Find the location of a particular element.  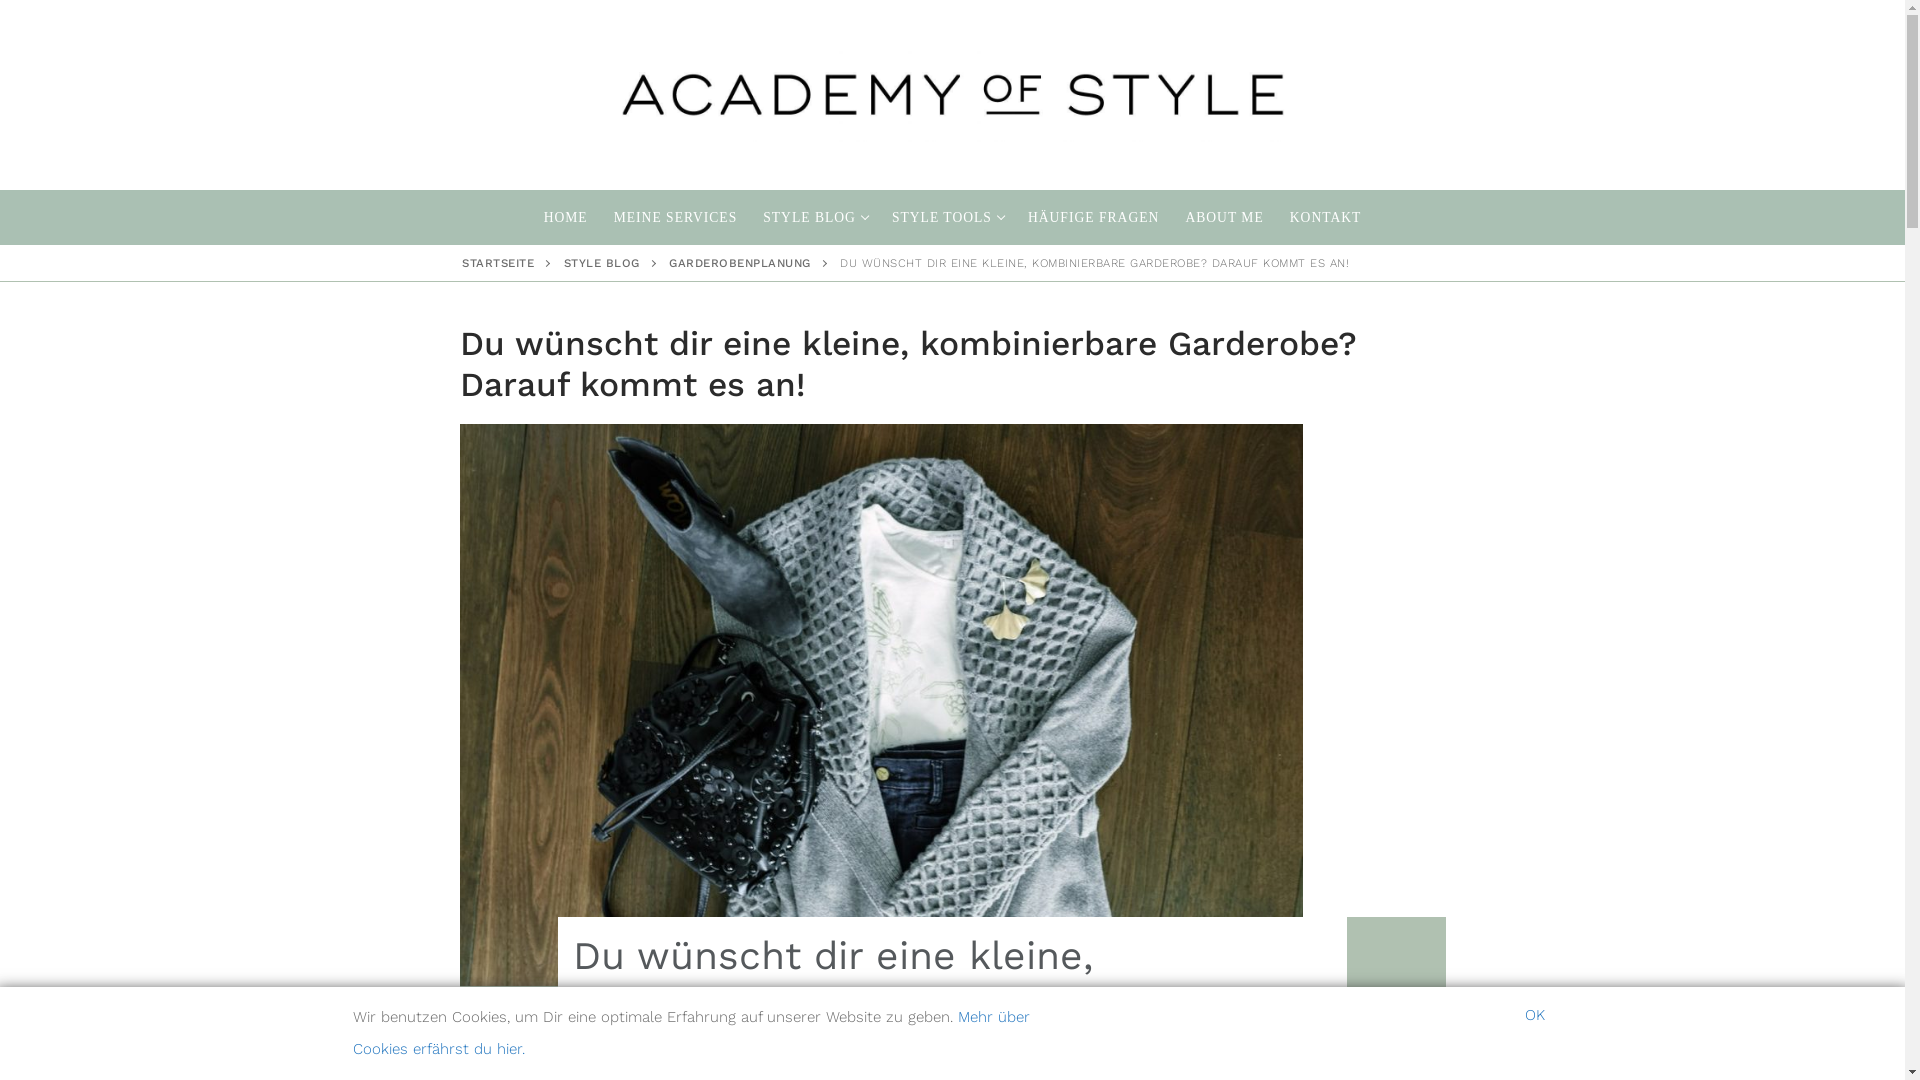

ABOUT ME is located at coordinates (1224, 218).